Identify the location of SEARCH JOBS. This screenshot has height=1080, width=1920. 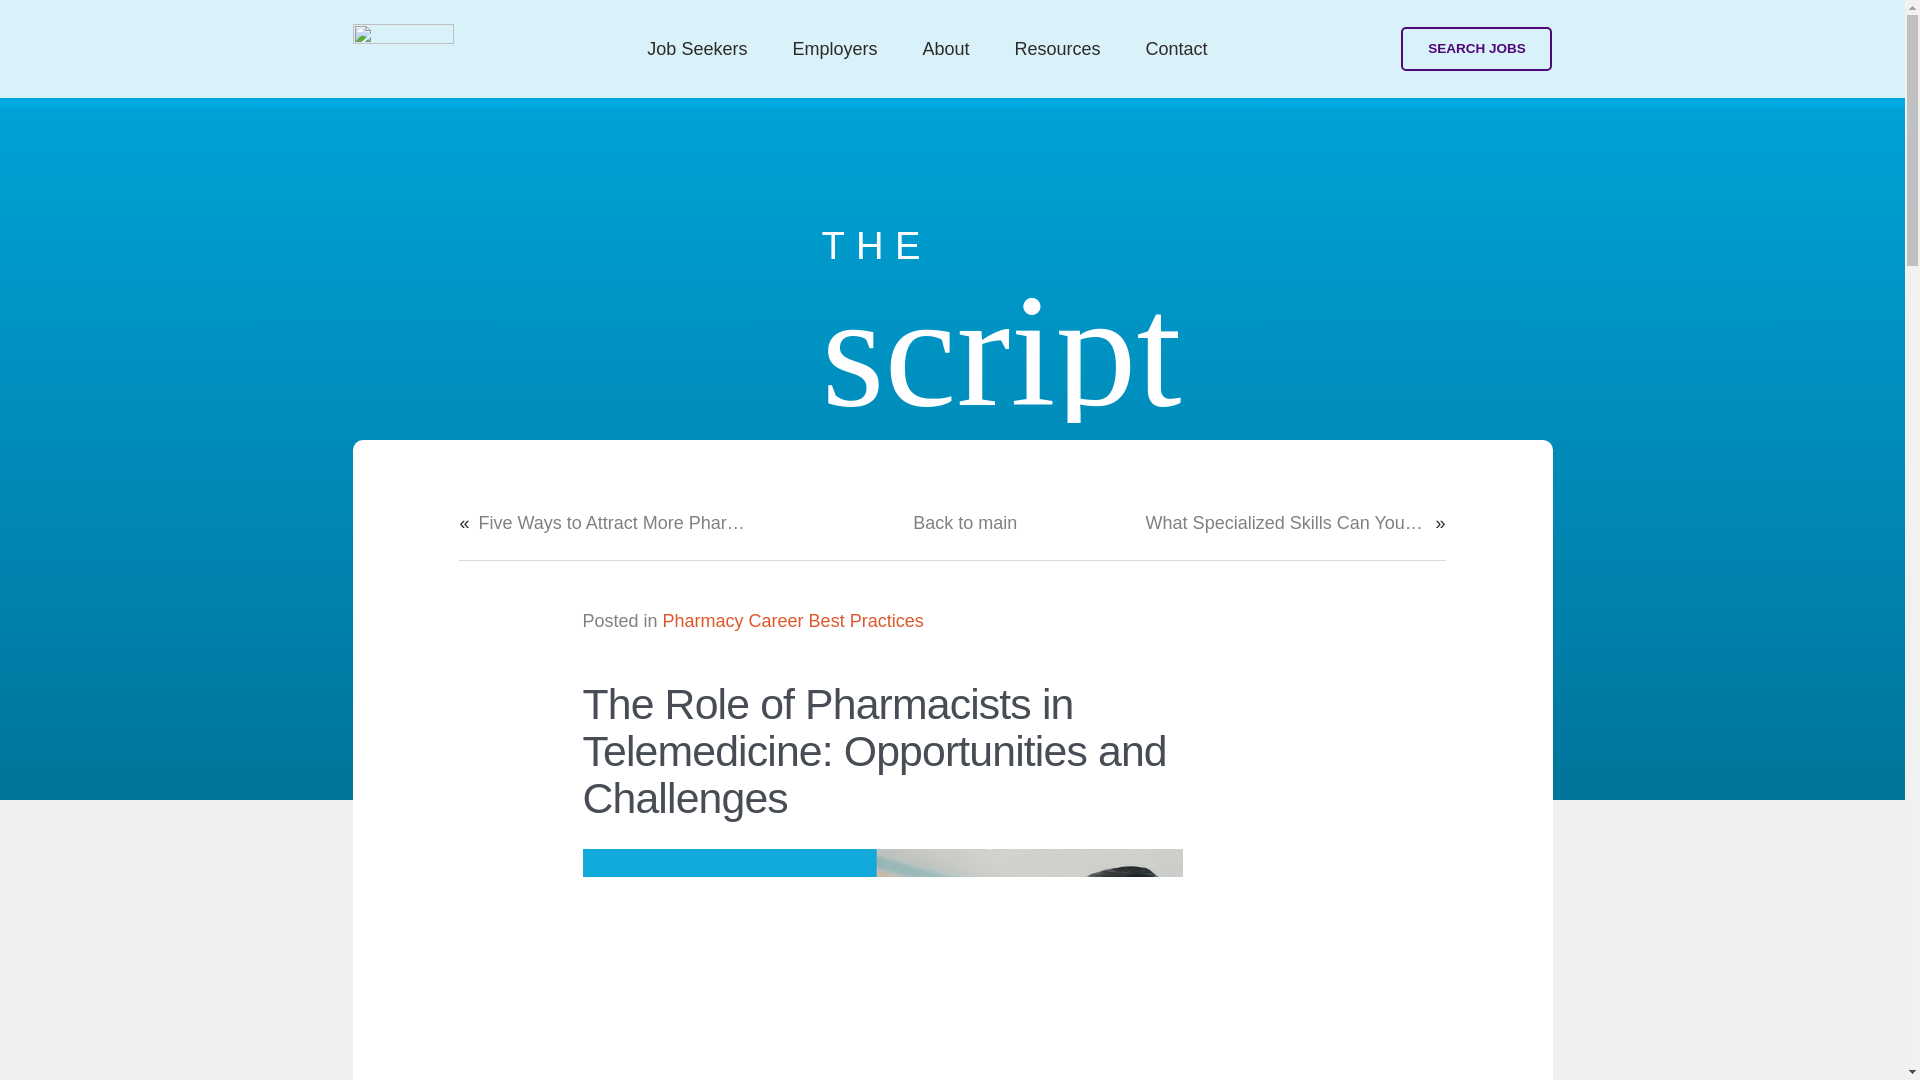
(1476, 50).